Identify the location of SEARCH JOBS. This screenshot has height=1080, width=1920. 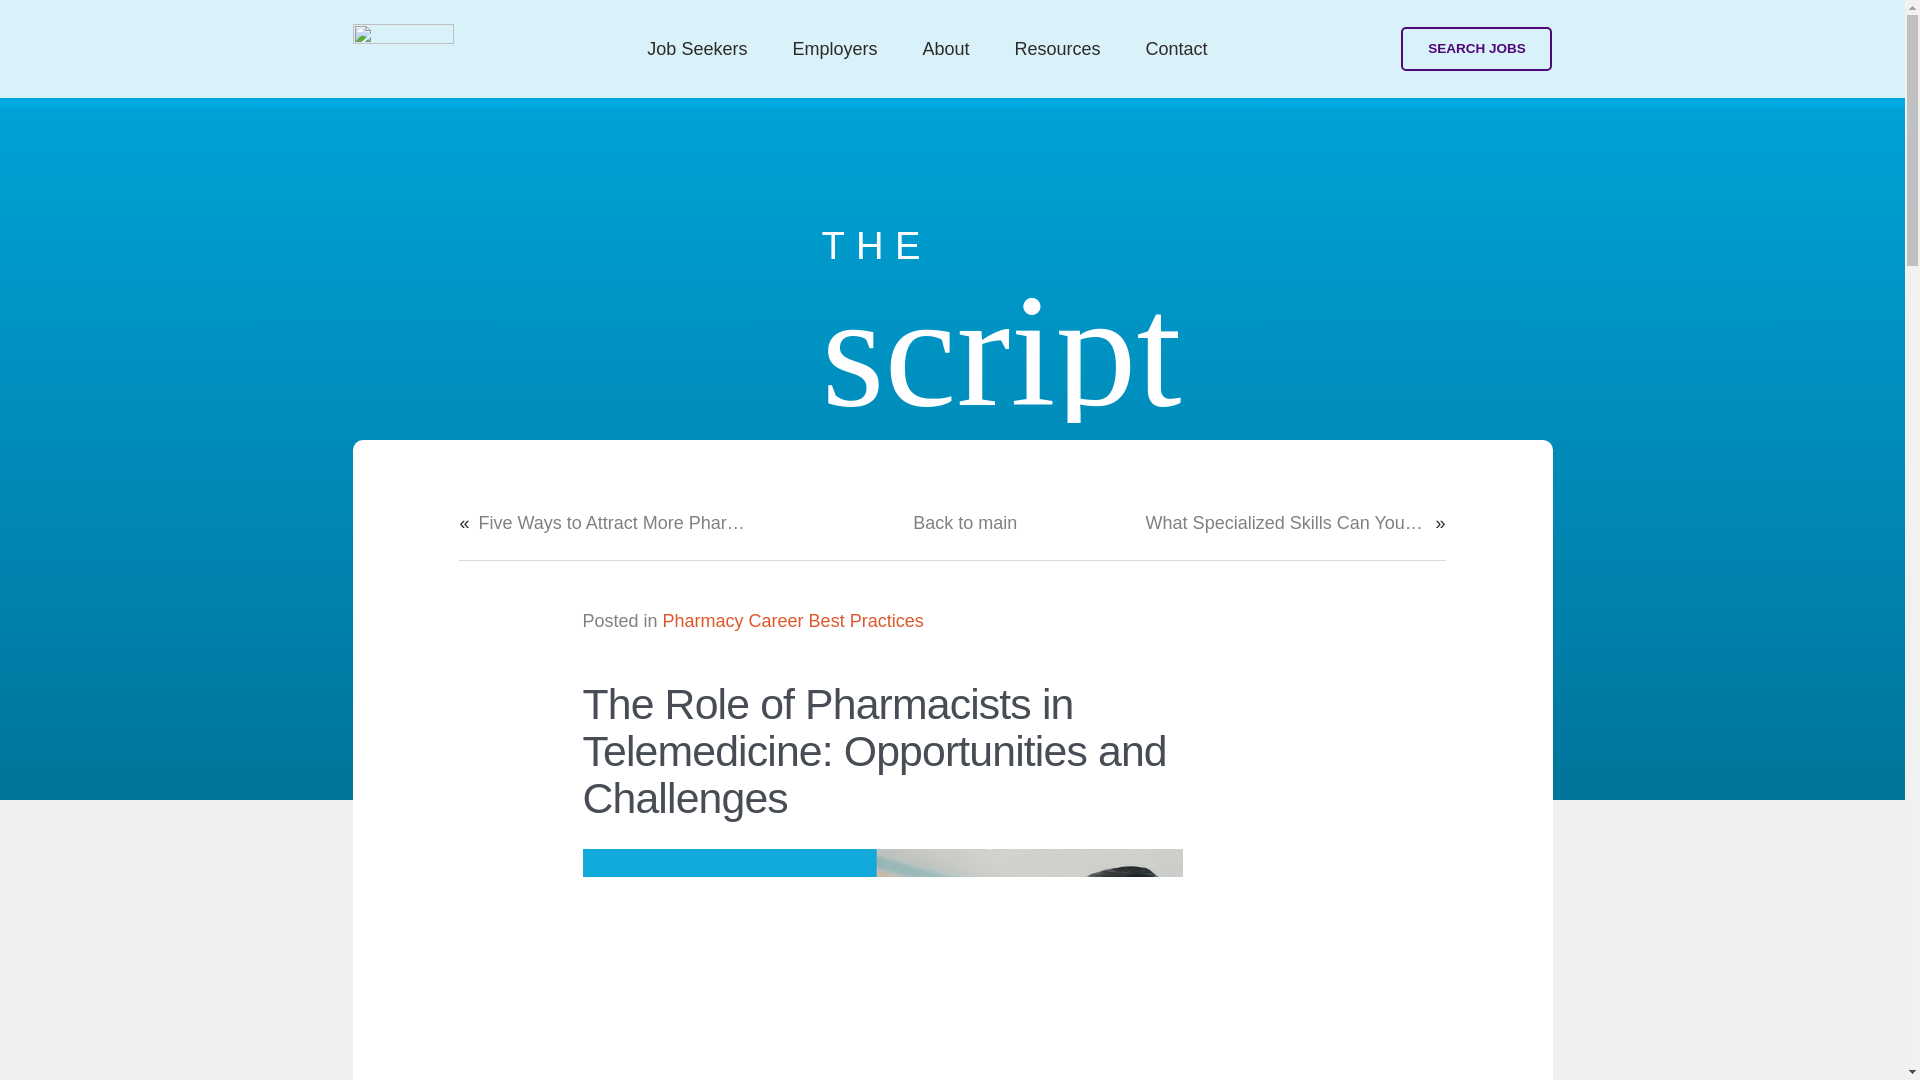
(1476, 50).